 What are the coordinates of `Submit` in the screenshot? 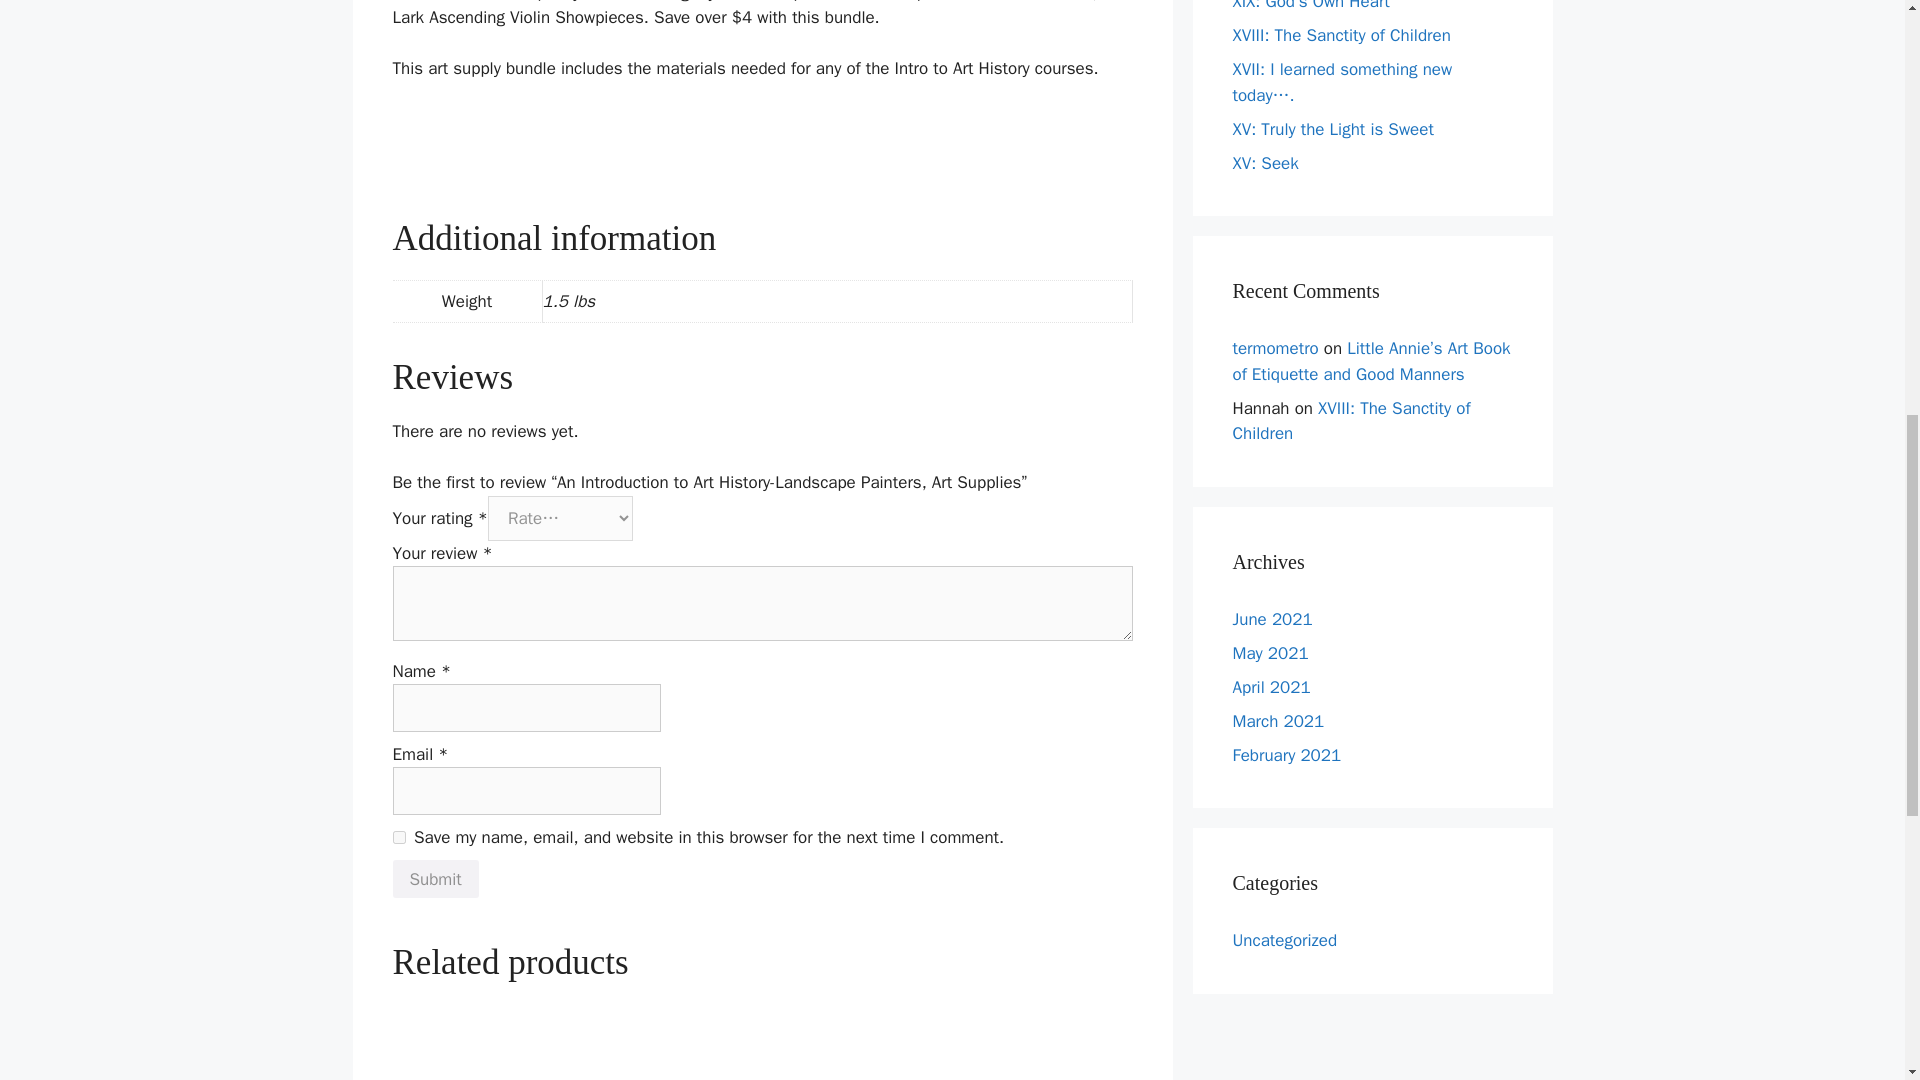 It's located at (434, 878).